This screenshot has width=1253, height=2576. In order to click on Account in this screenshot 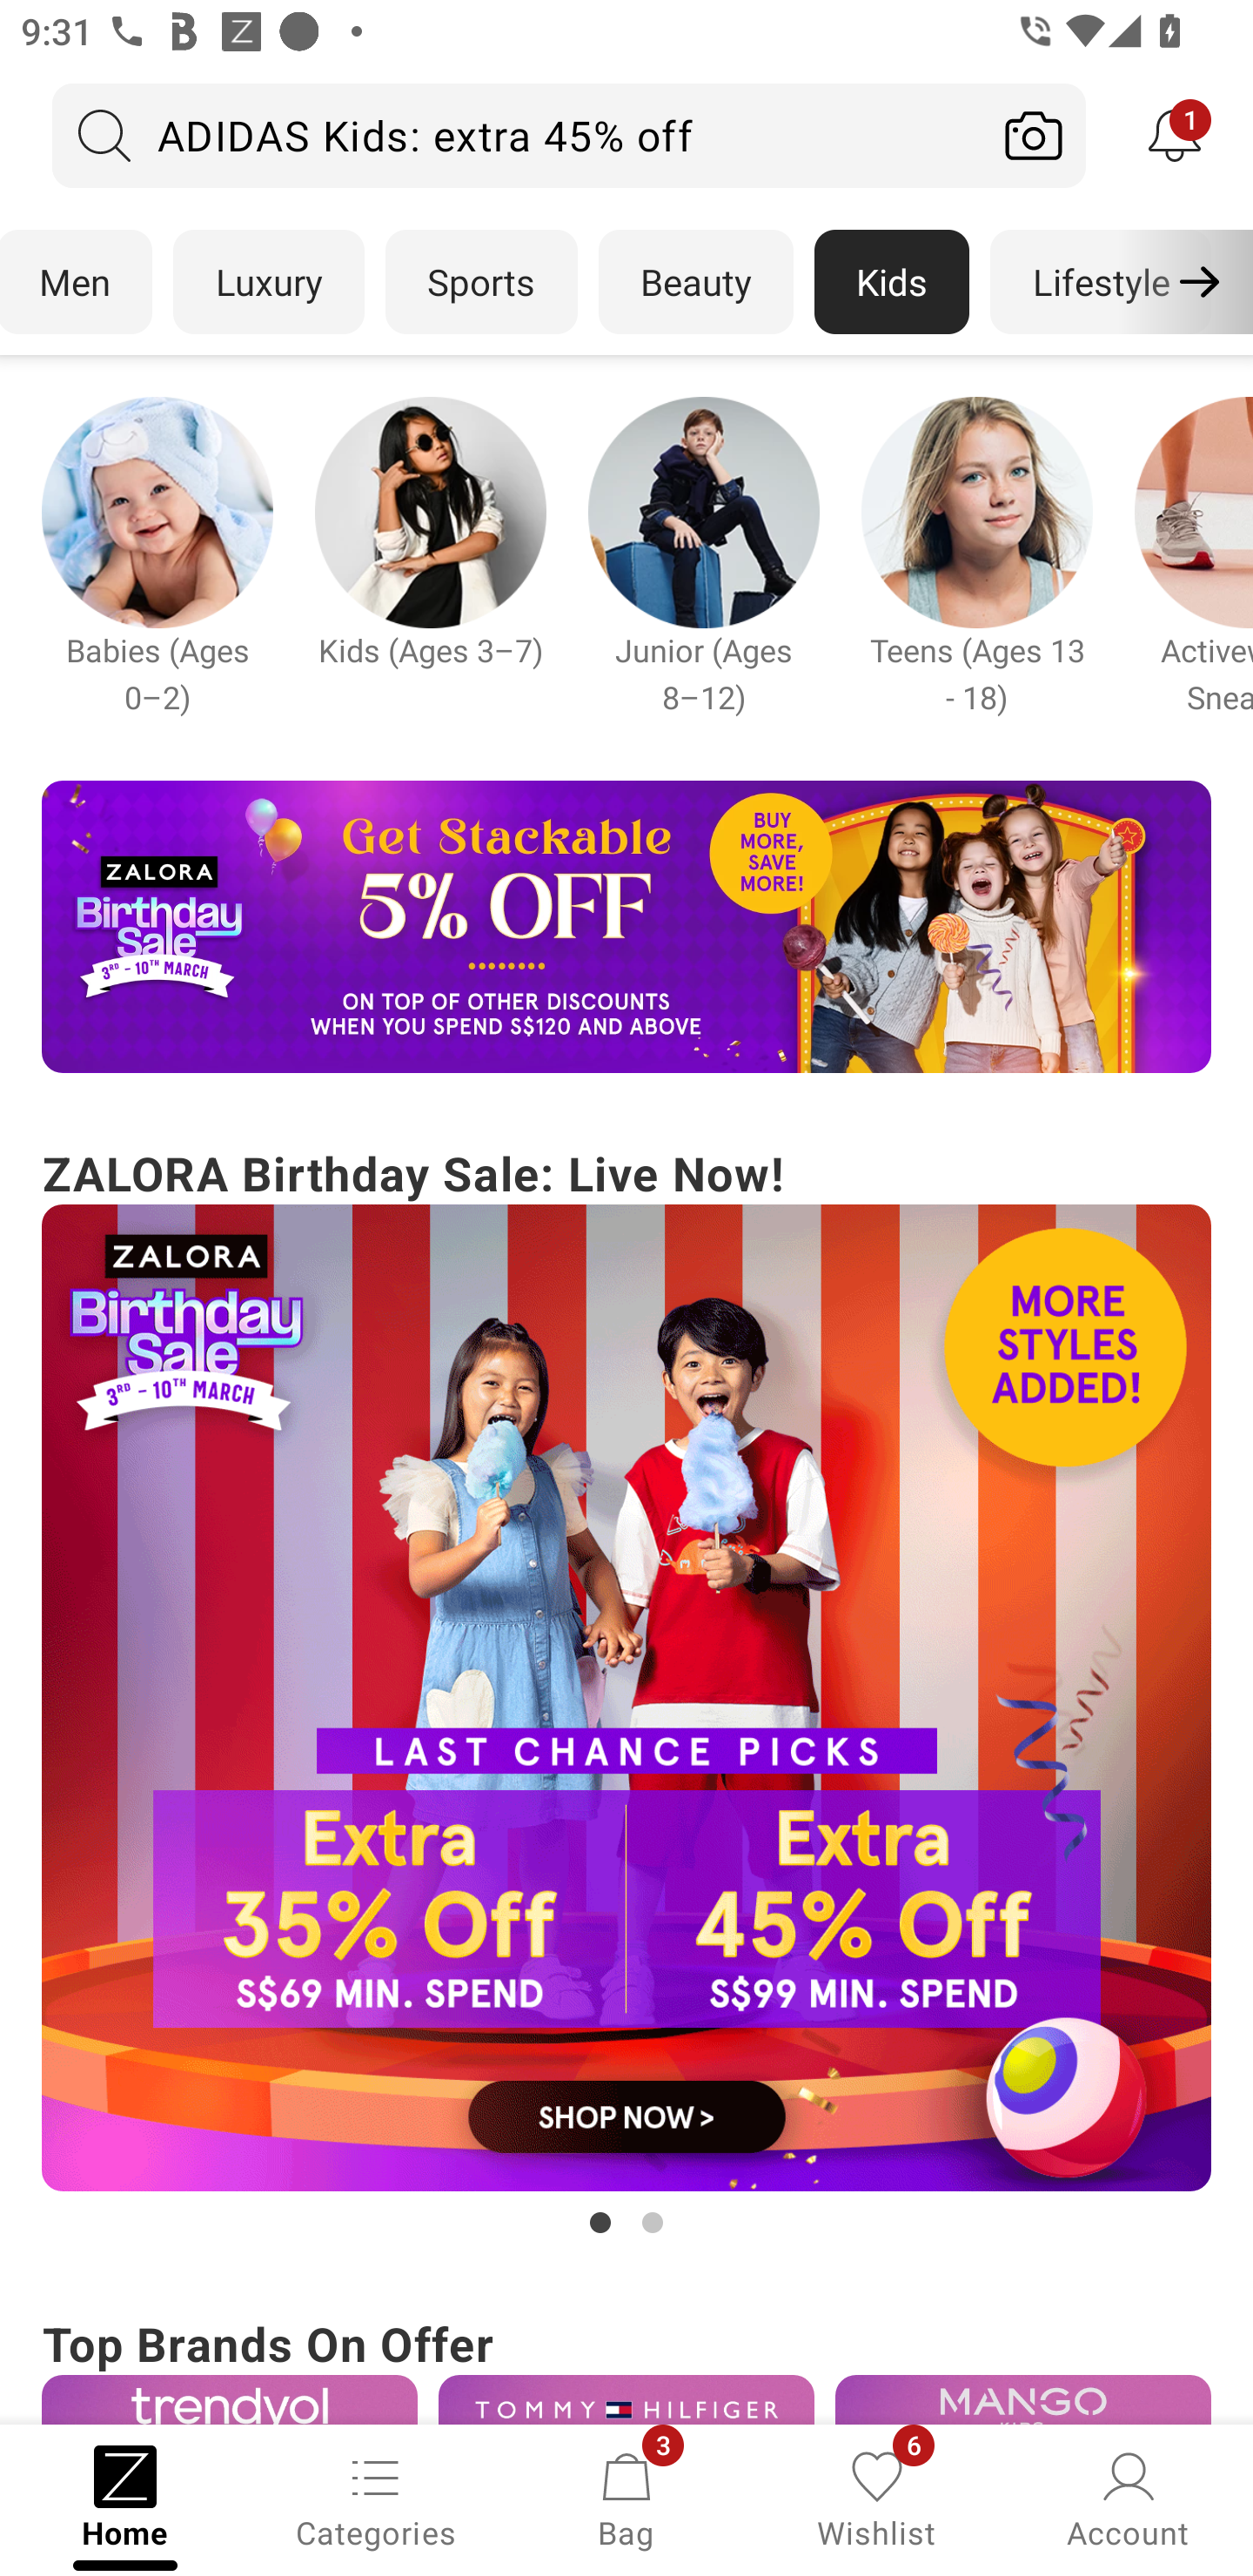, I will do `click(1128, 2498)`.